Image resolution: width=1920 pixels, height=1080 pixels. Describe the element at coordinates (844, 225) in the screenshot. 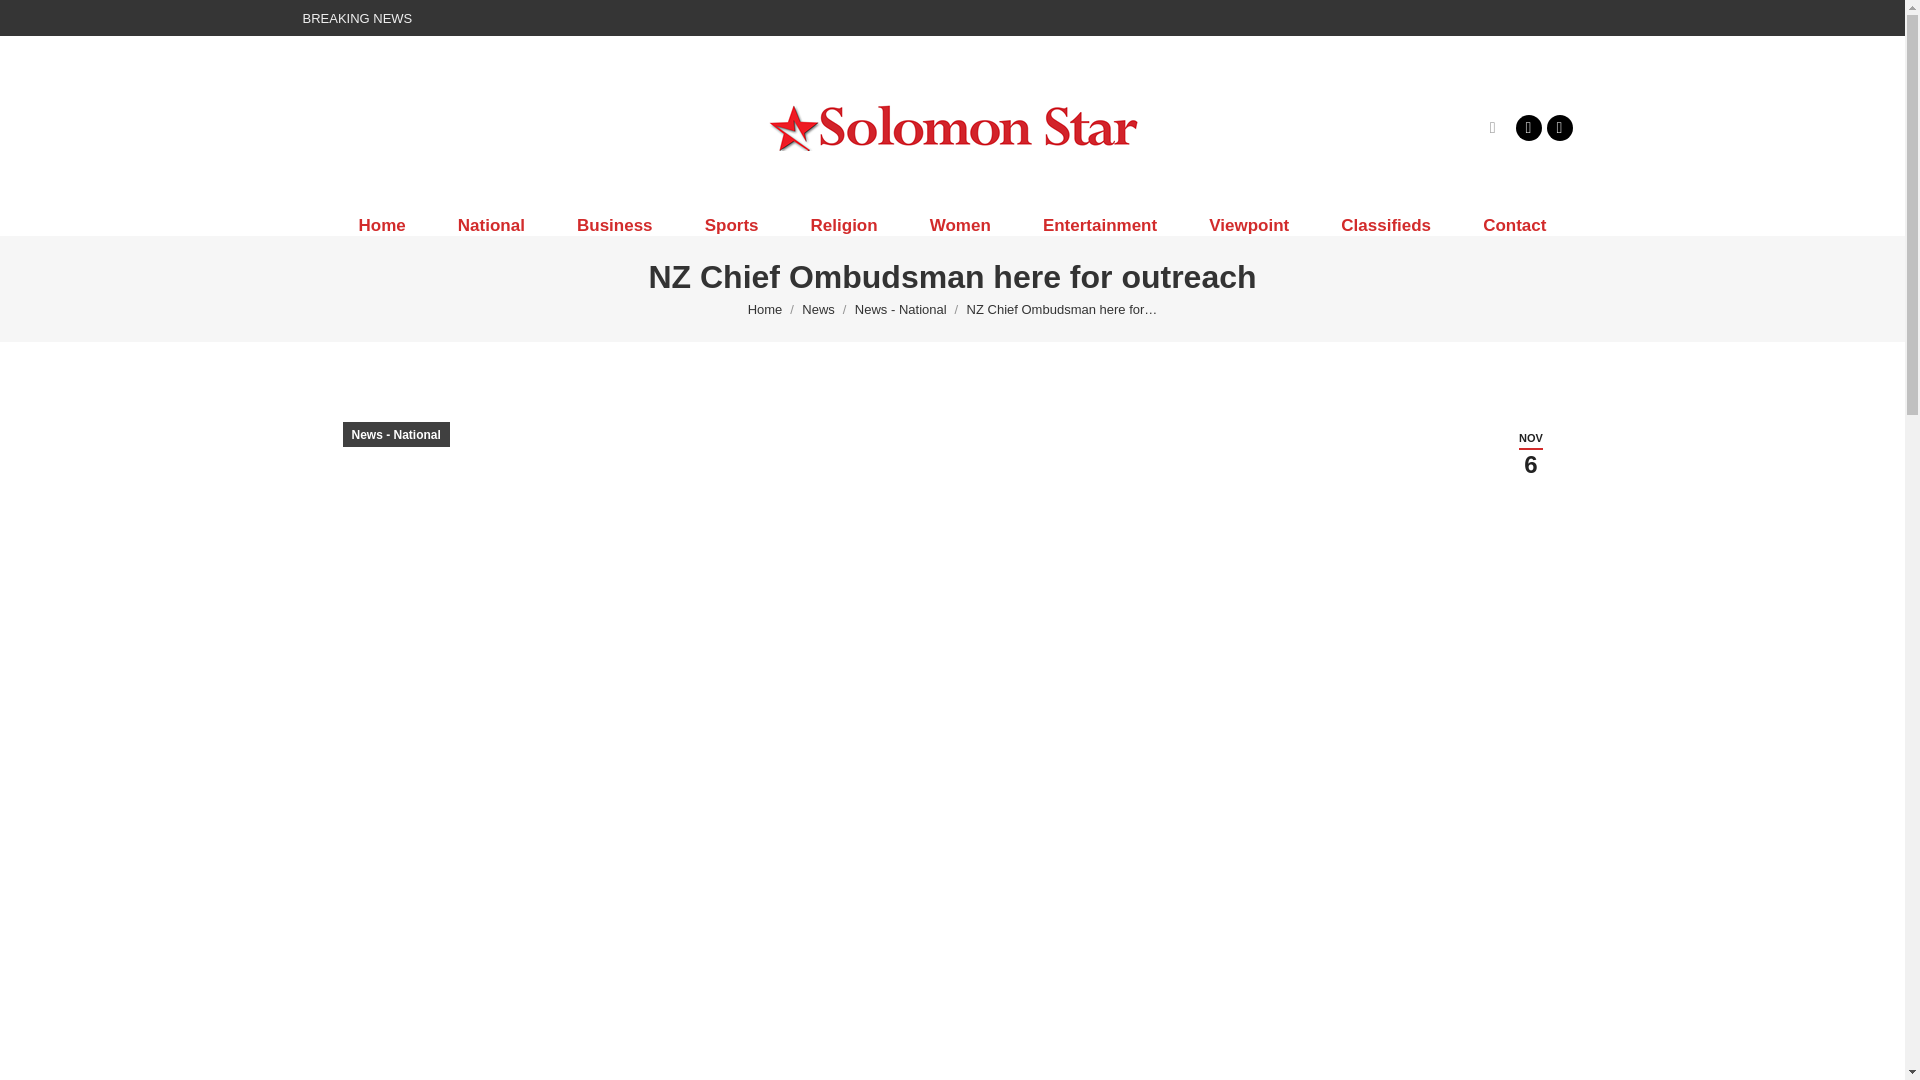

I see `Religion` at that location.